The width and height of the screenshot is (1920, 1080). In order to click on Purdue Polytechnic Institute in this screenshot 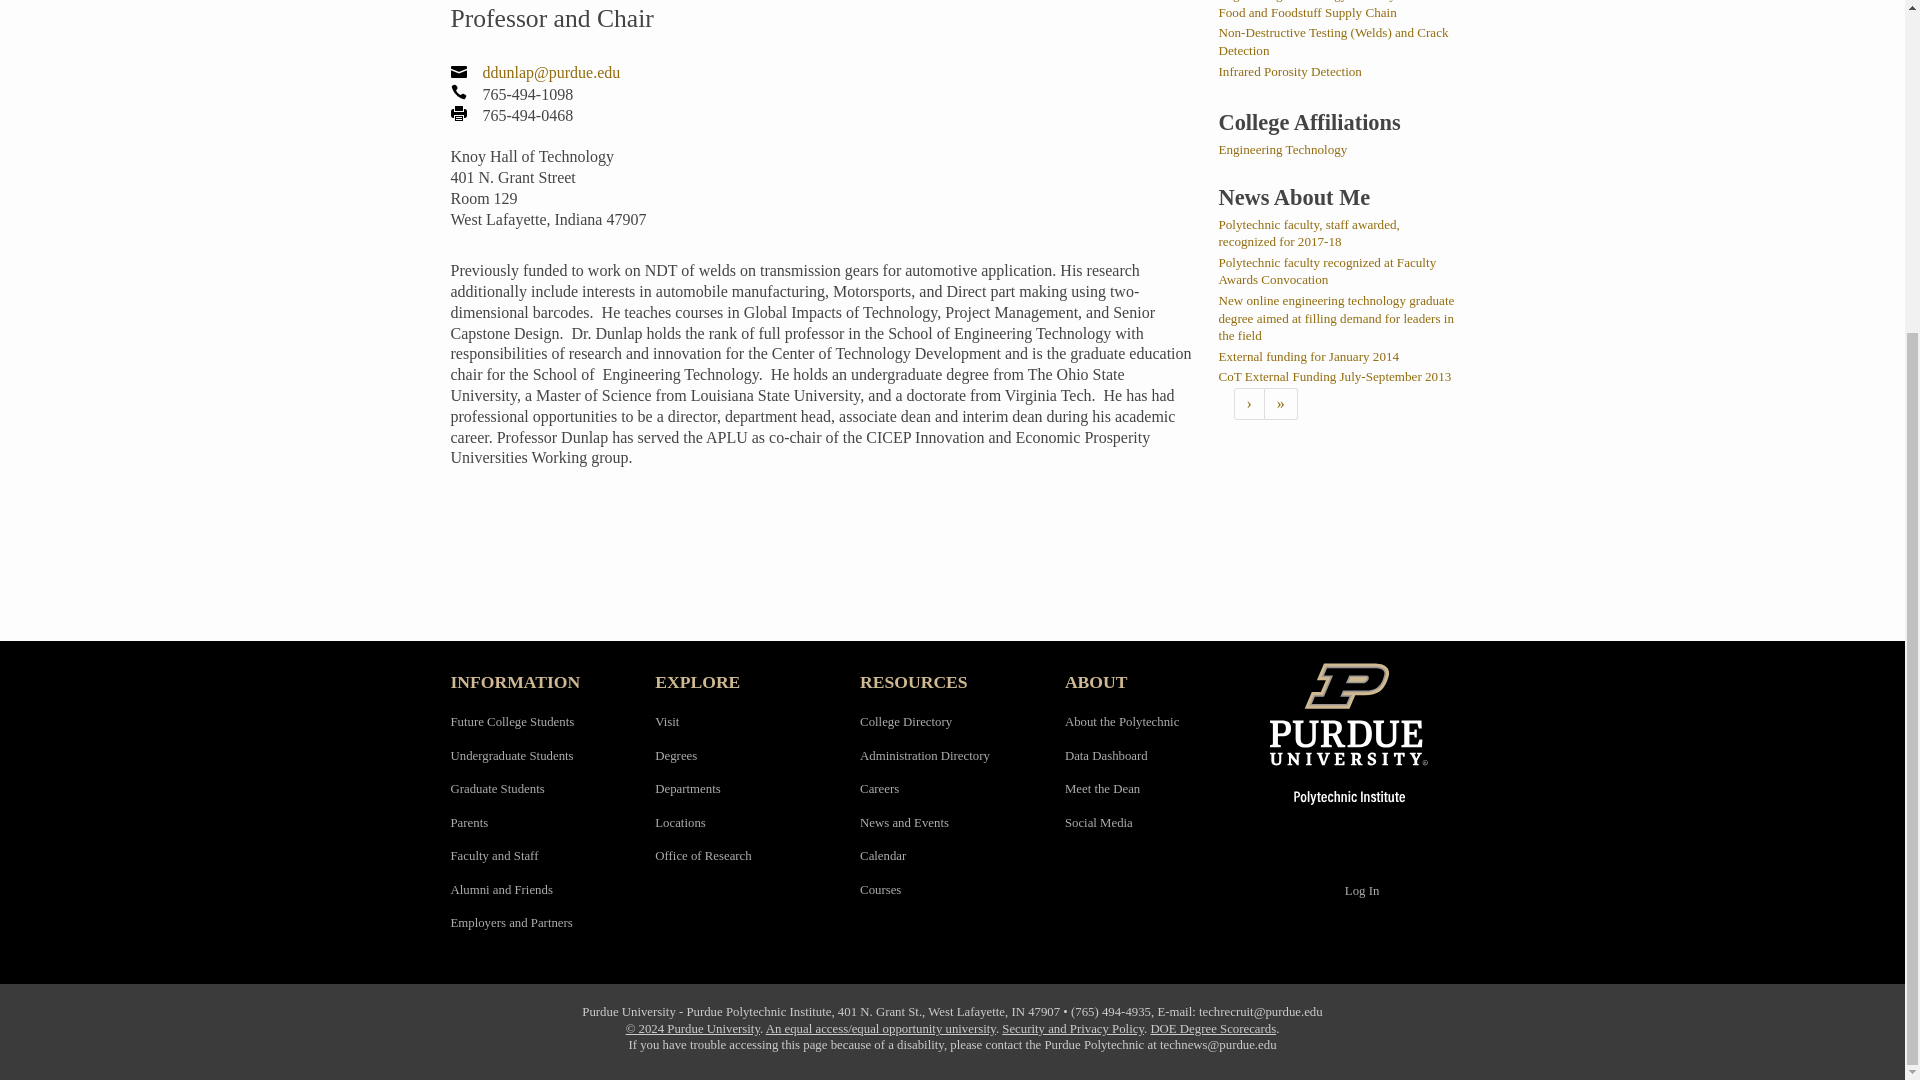, I will do `click(1362, 733)`.